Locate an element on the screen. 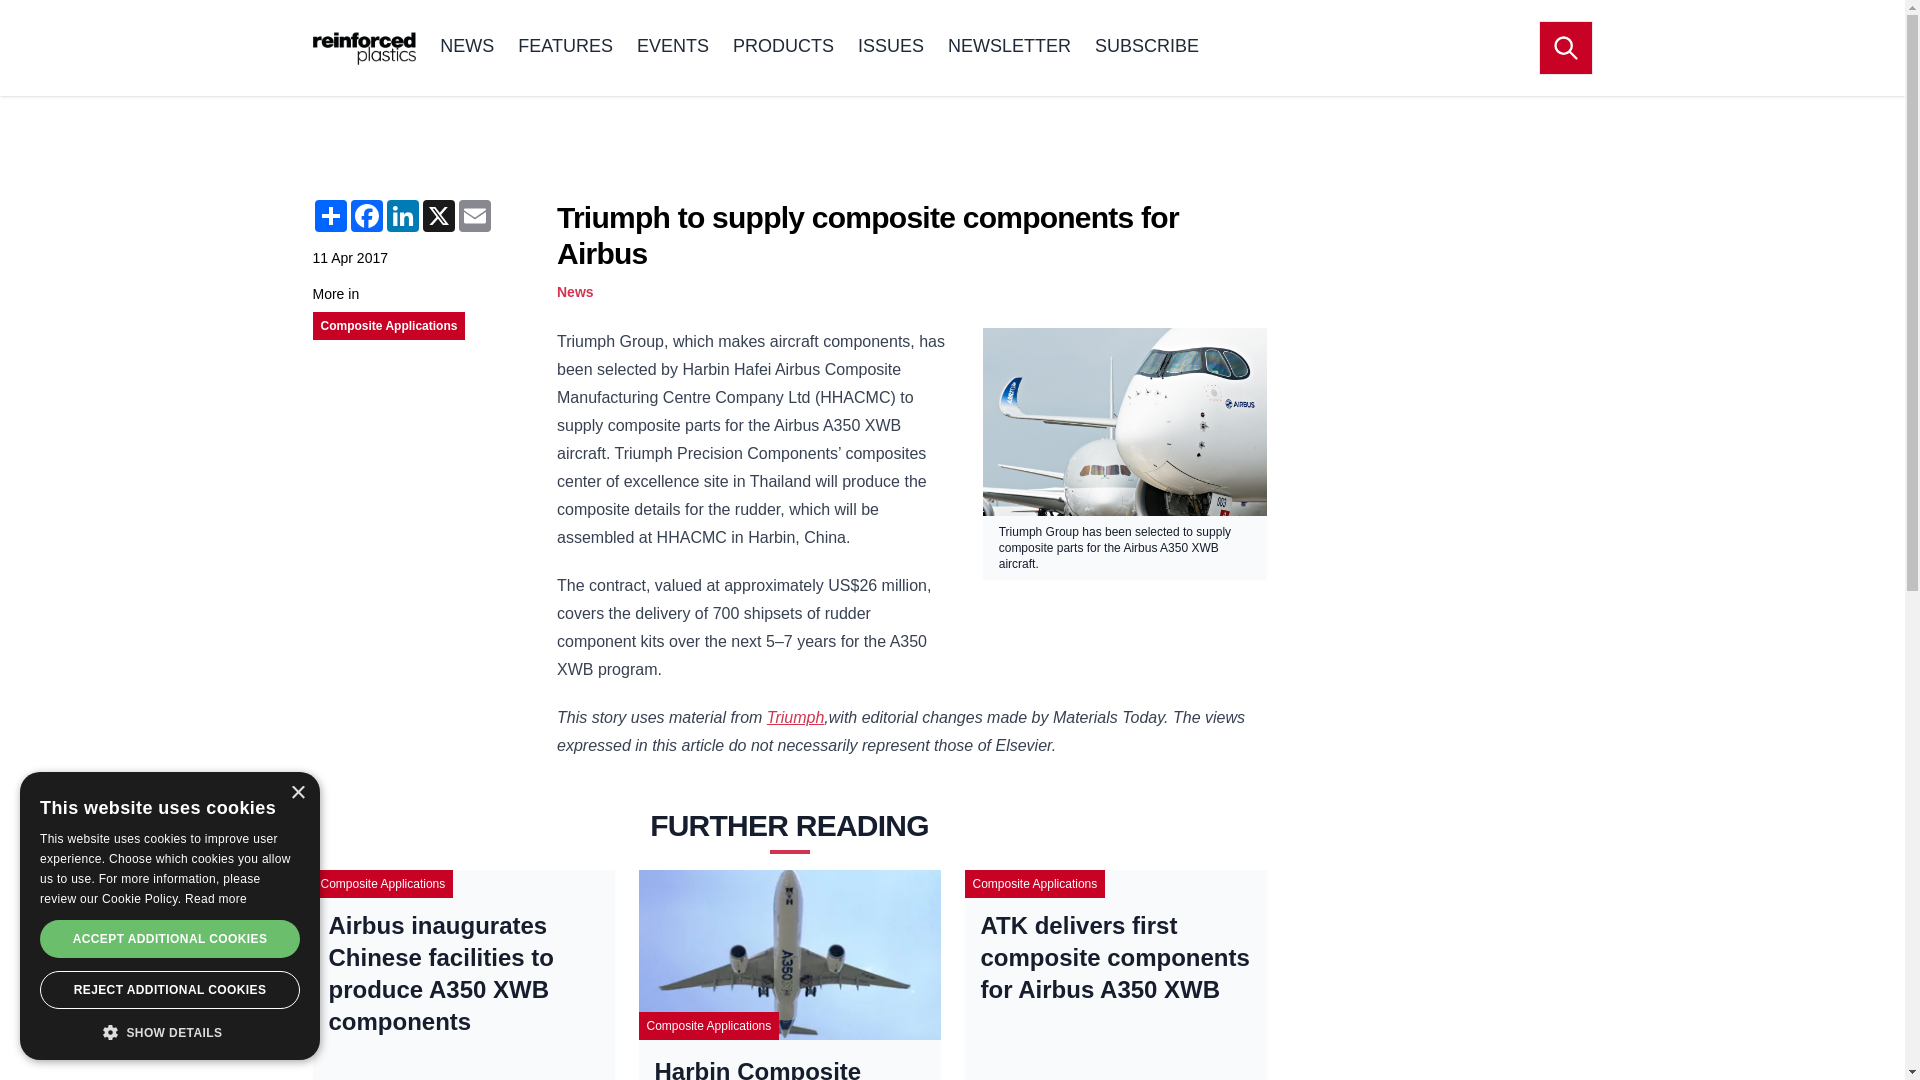  X is located at coordinates (438, 216).